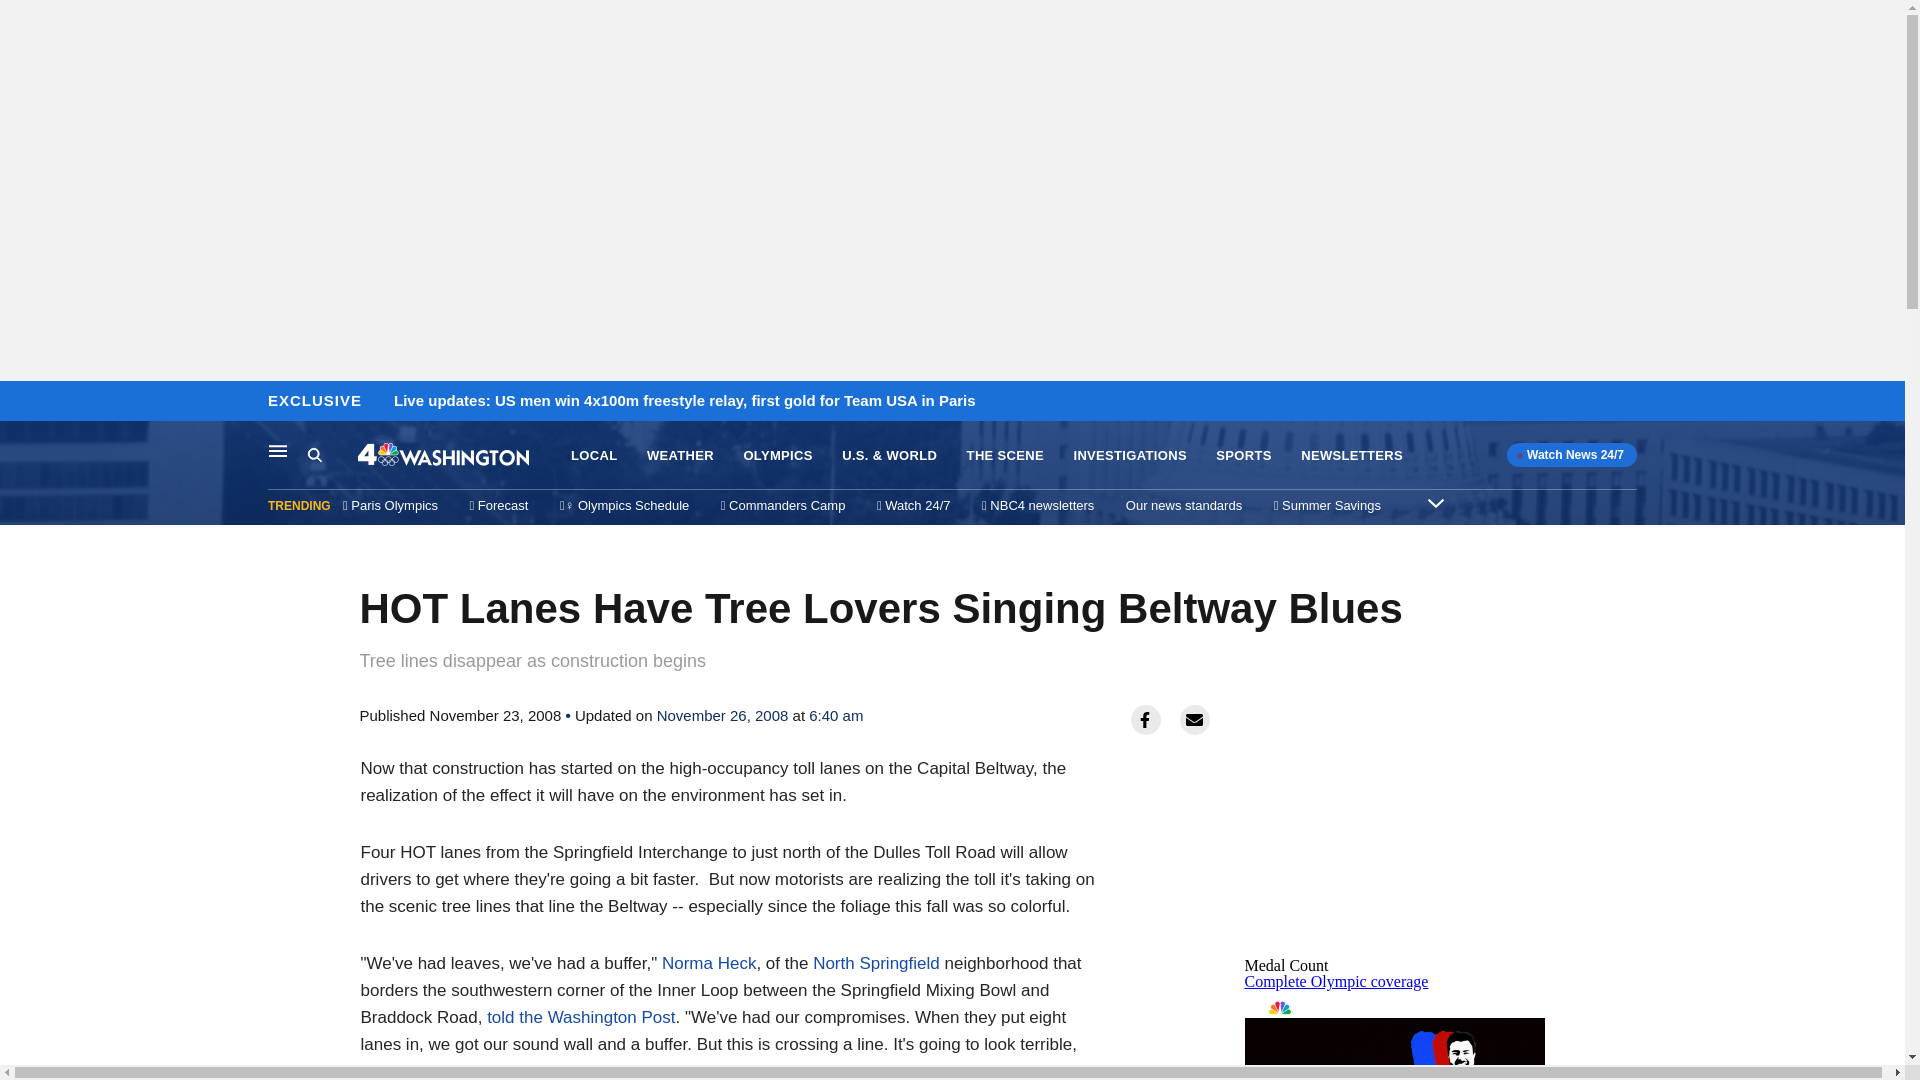 The width and height of the screenshot is (1920, 1080). I want to click on Fredericksburg, so click(846, 1070).